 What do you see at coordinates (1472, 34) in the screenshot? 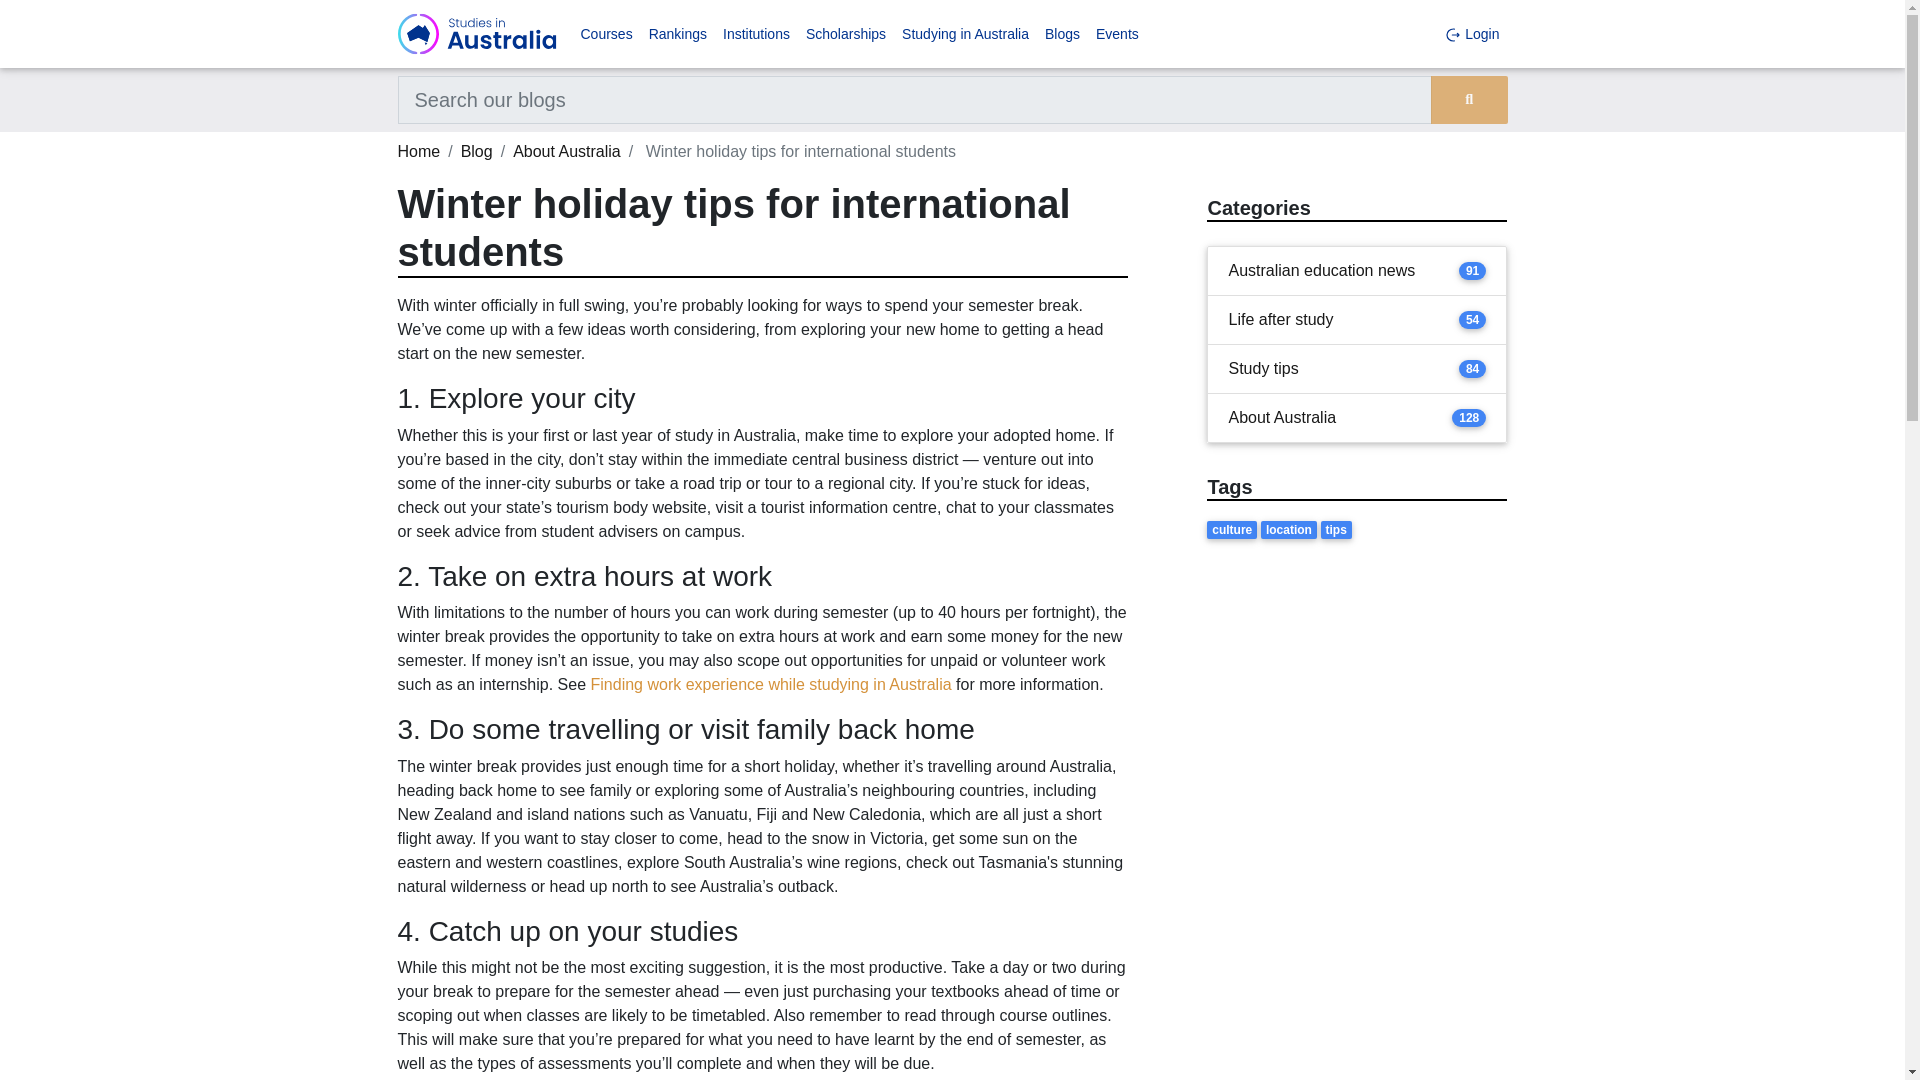
I see `Login` at bounding box center [1472, 34].